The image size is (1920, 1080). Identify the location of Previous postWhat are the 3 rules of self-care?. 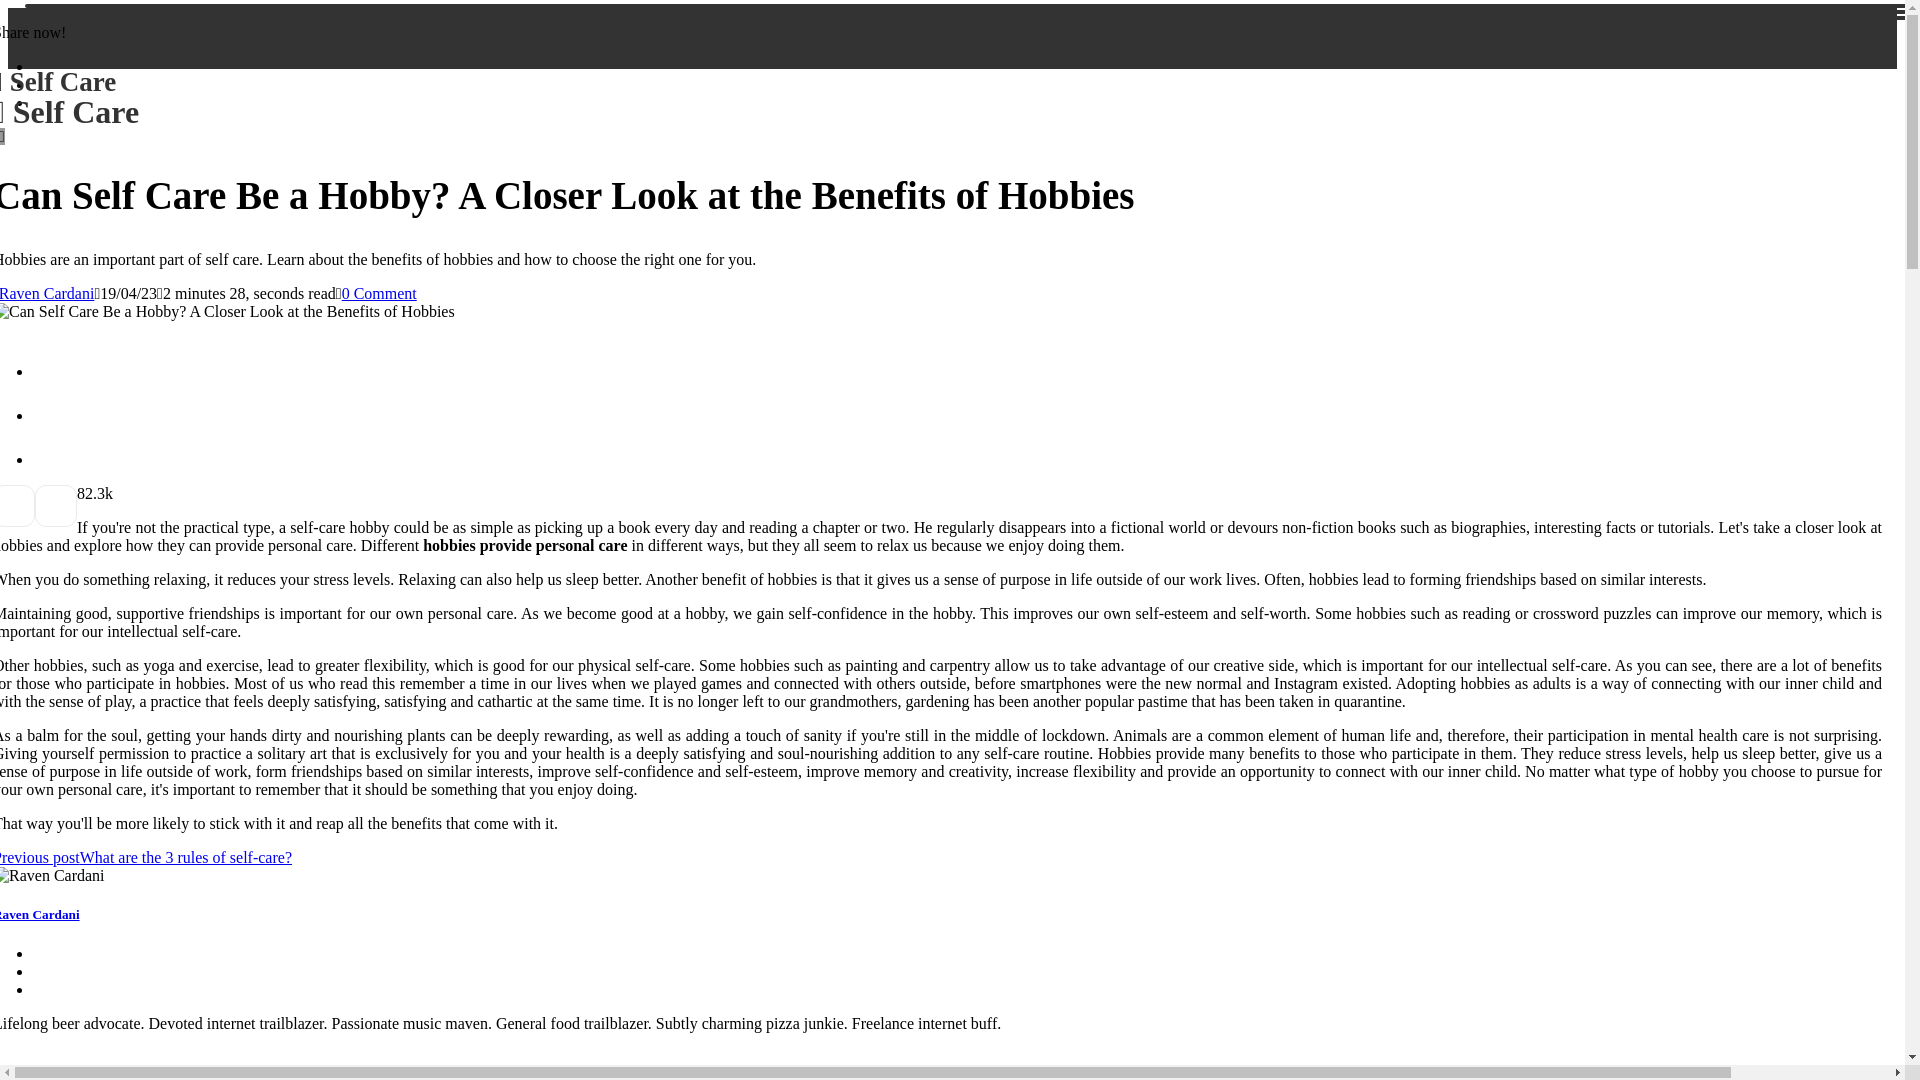
(146, 857).